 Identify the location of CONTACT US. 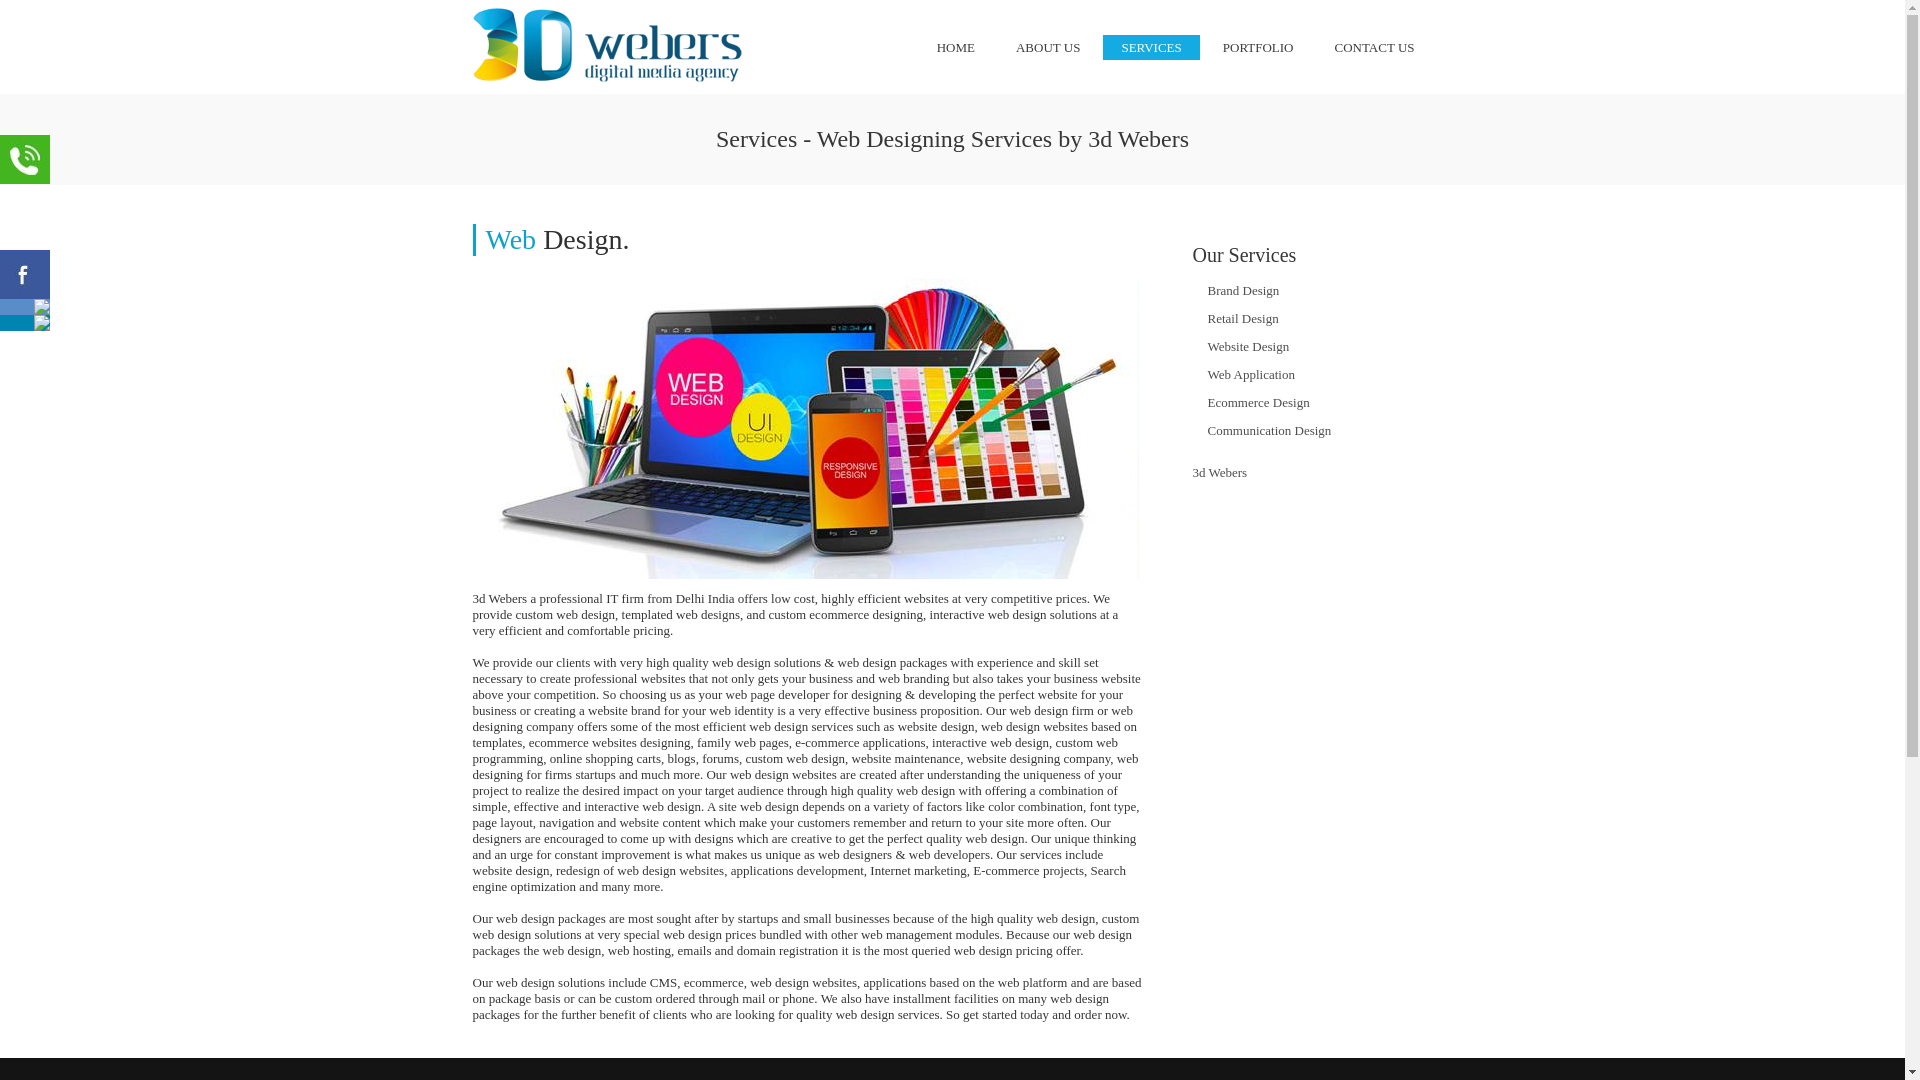
(1375, 48).